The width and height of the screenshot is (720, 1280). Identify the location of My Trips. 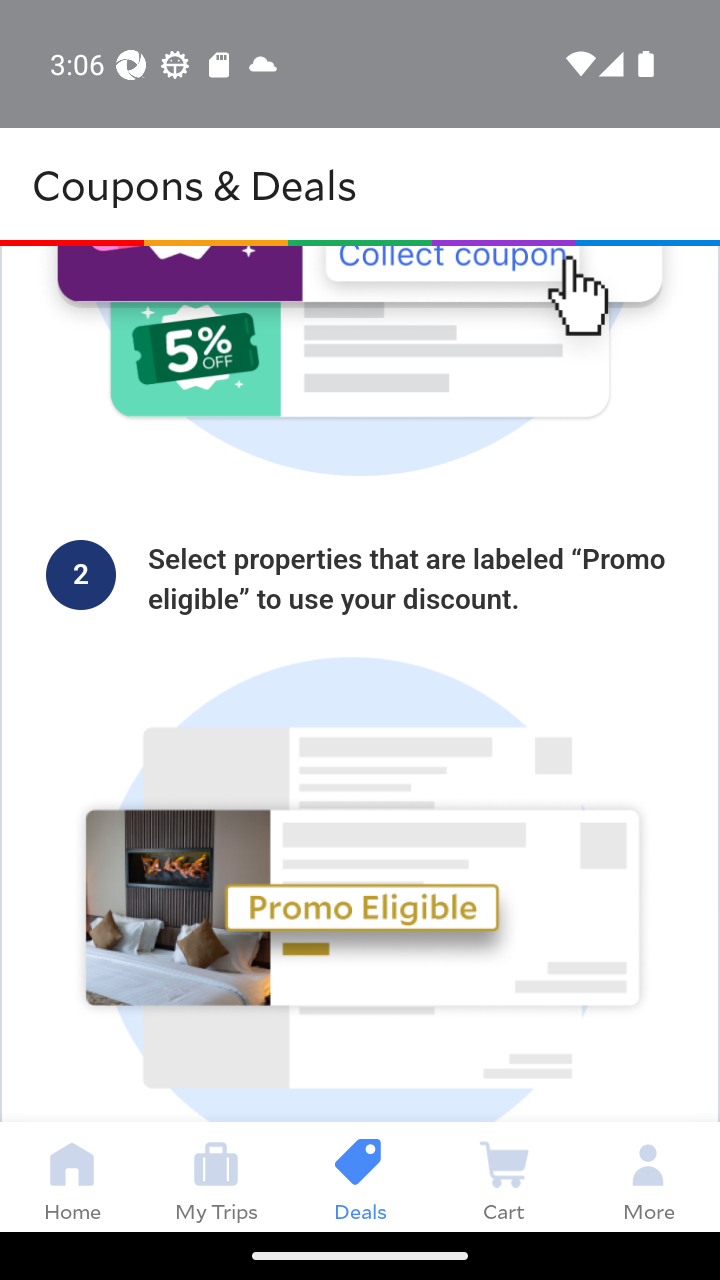
(216, 1176).